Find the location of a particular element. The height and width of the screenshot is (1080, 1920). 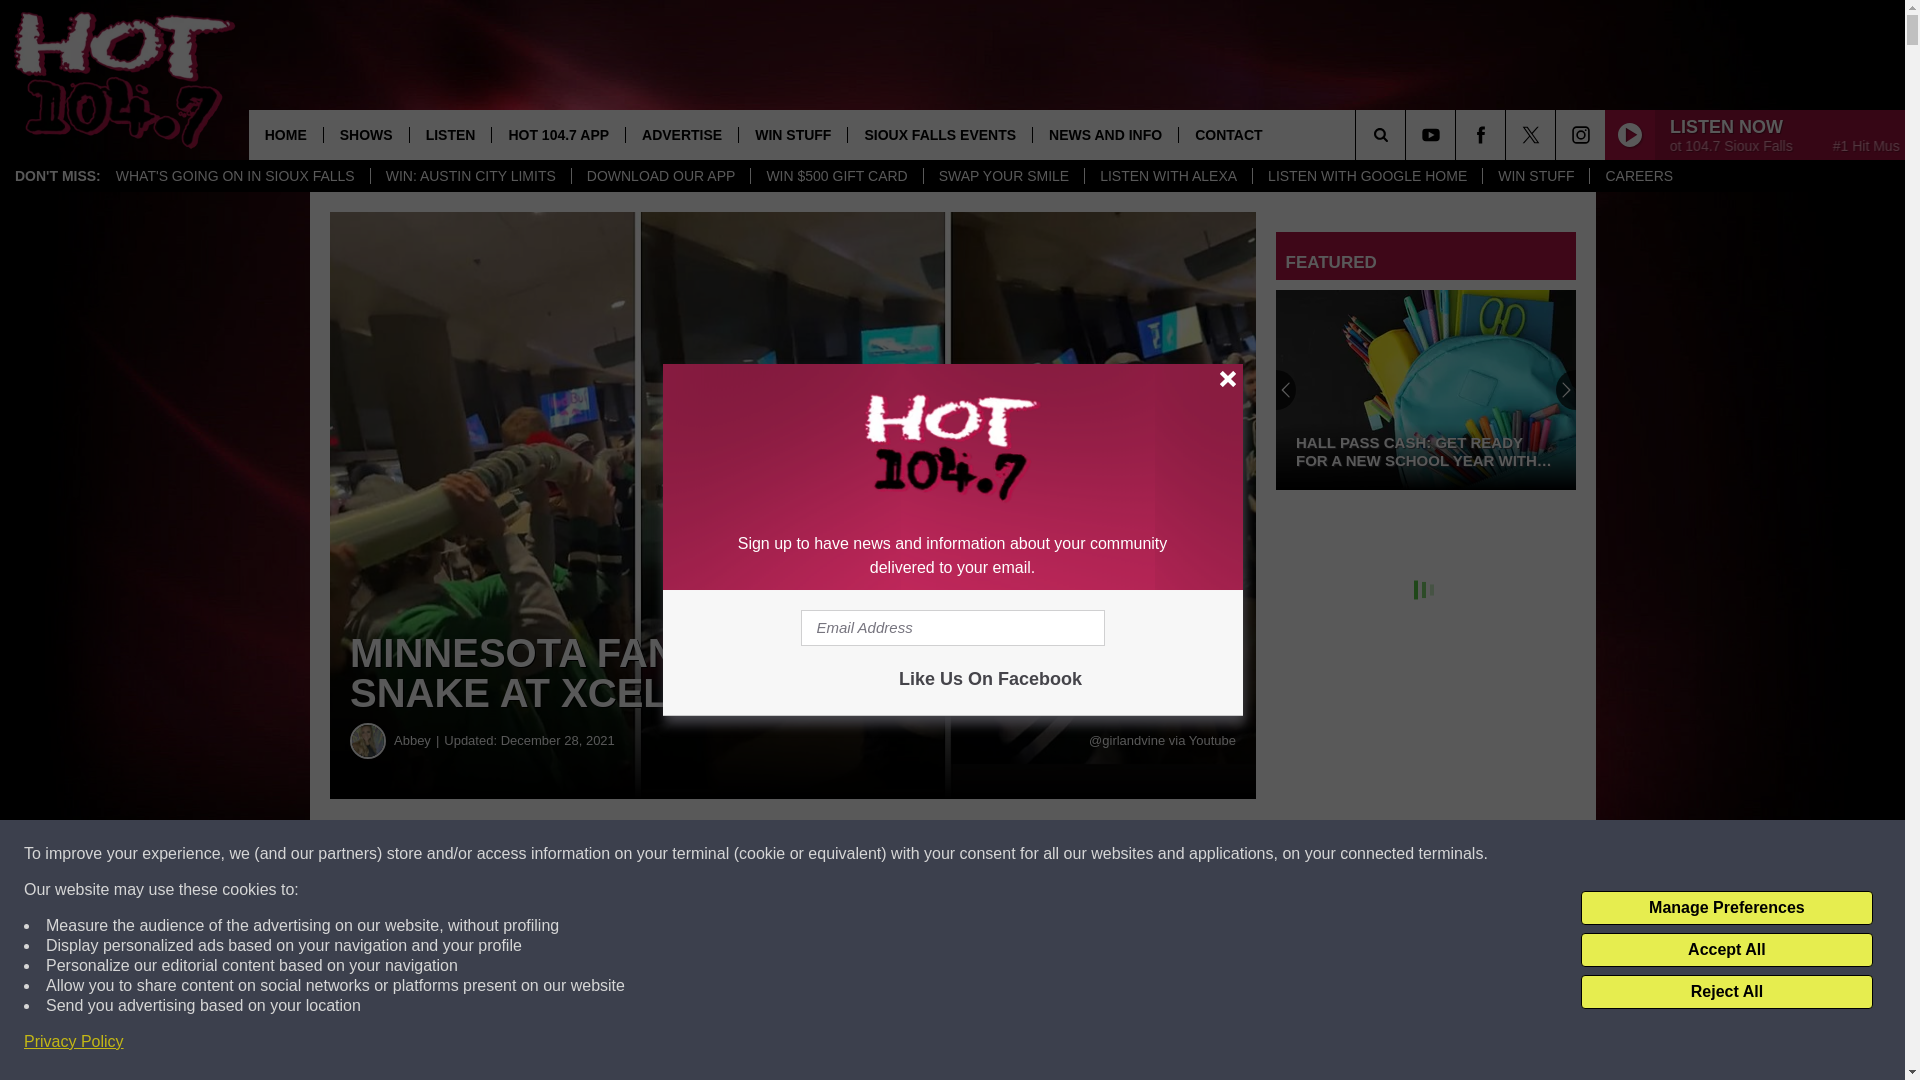

HOME is located at coordinates (286, 134).